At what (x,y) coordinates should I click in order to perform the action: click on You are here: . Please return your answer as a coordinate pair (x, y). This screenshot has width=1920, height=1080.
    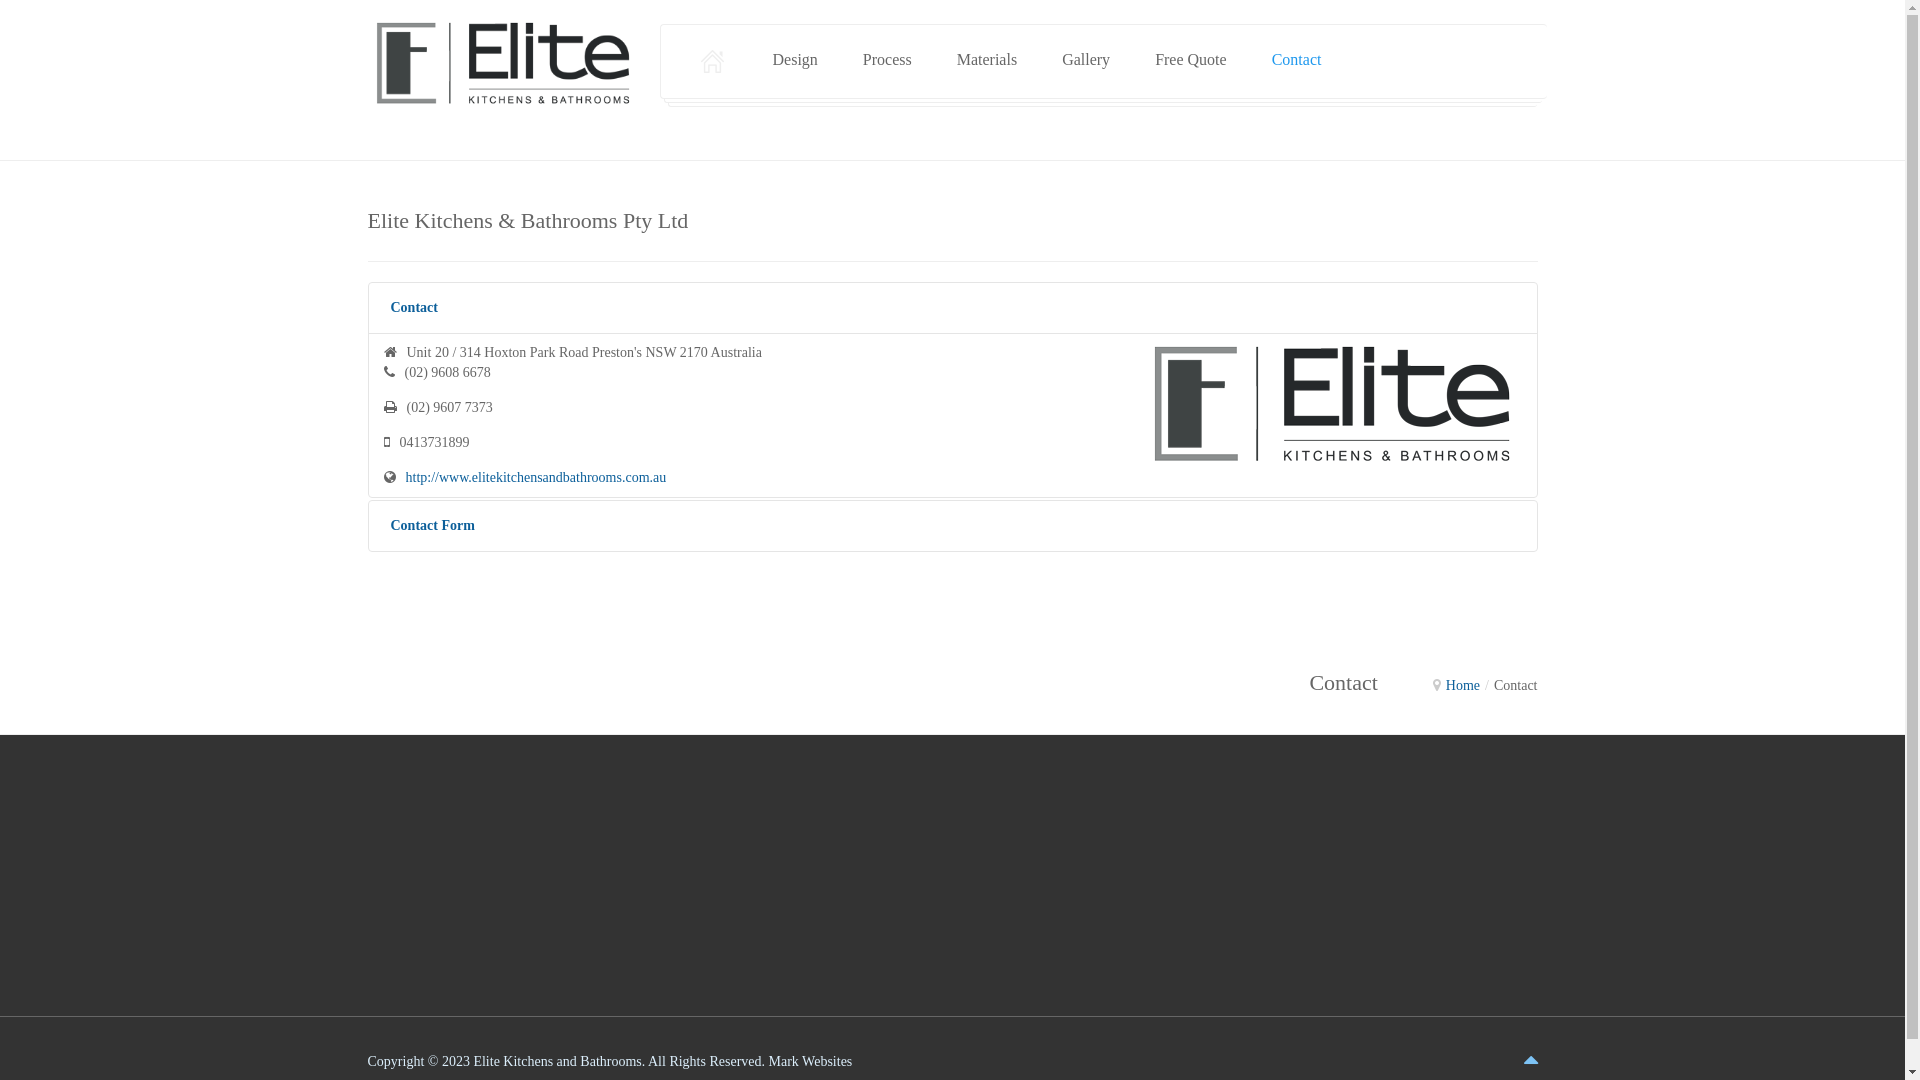
    Looking at the image, I should click on (1437, 685).